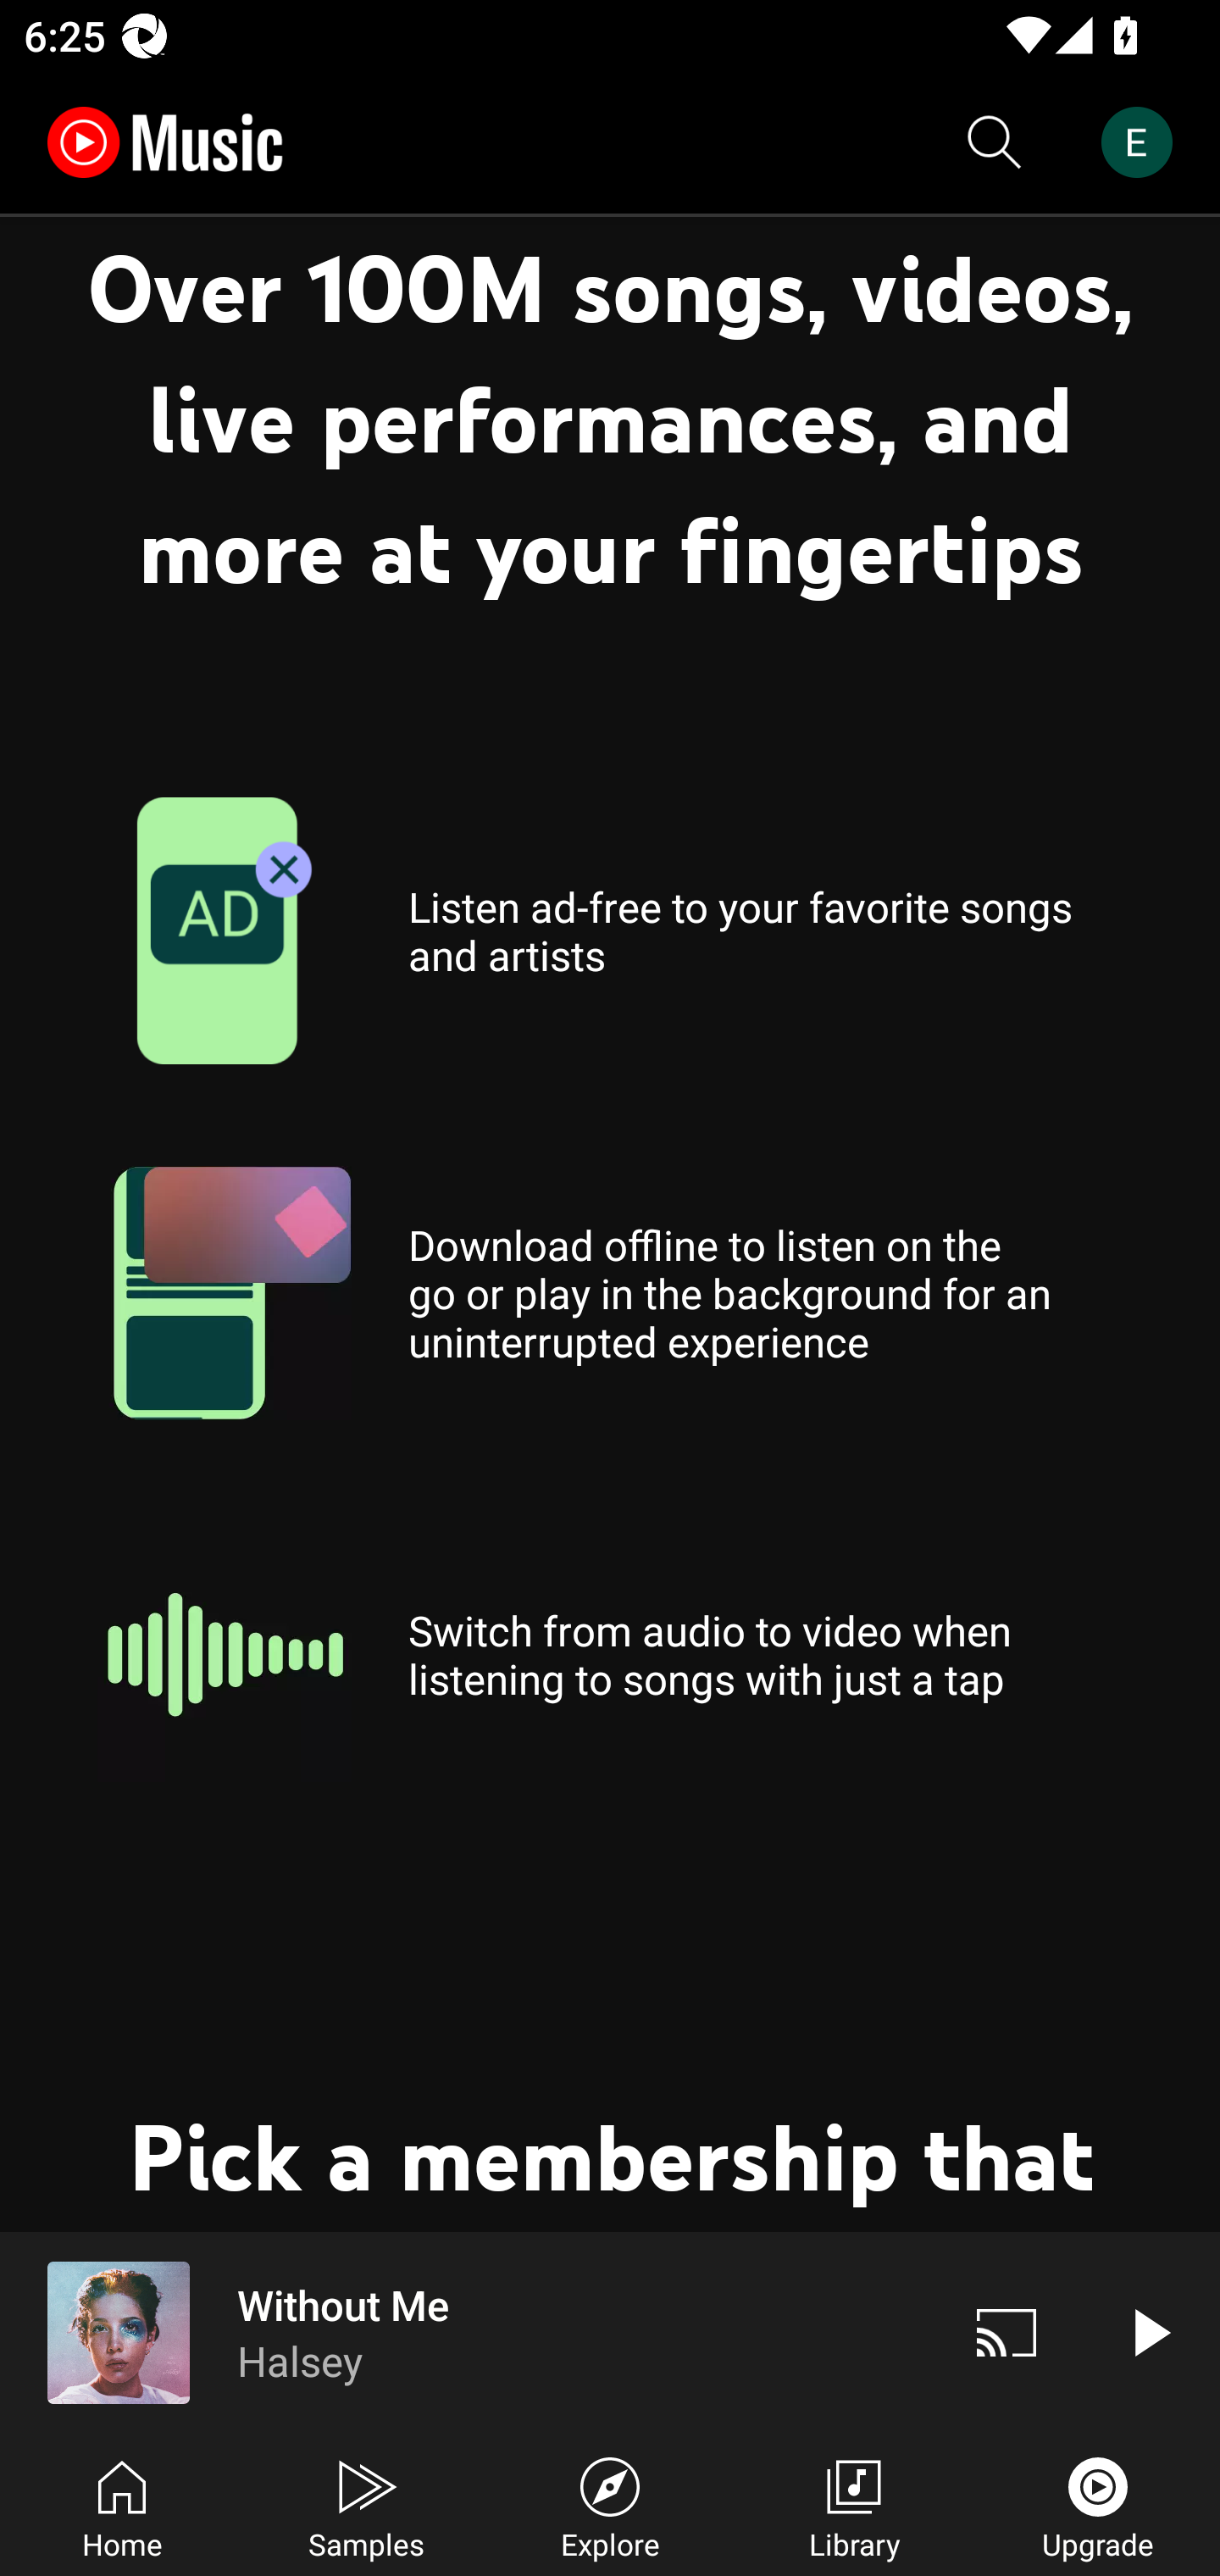 The height and width of the screenshot is (2576, 1220). Describe the element at coordinates (995, 142) in the screenshot. I see `Search` at that location.